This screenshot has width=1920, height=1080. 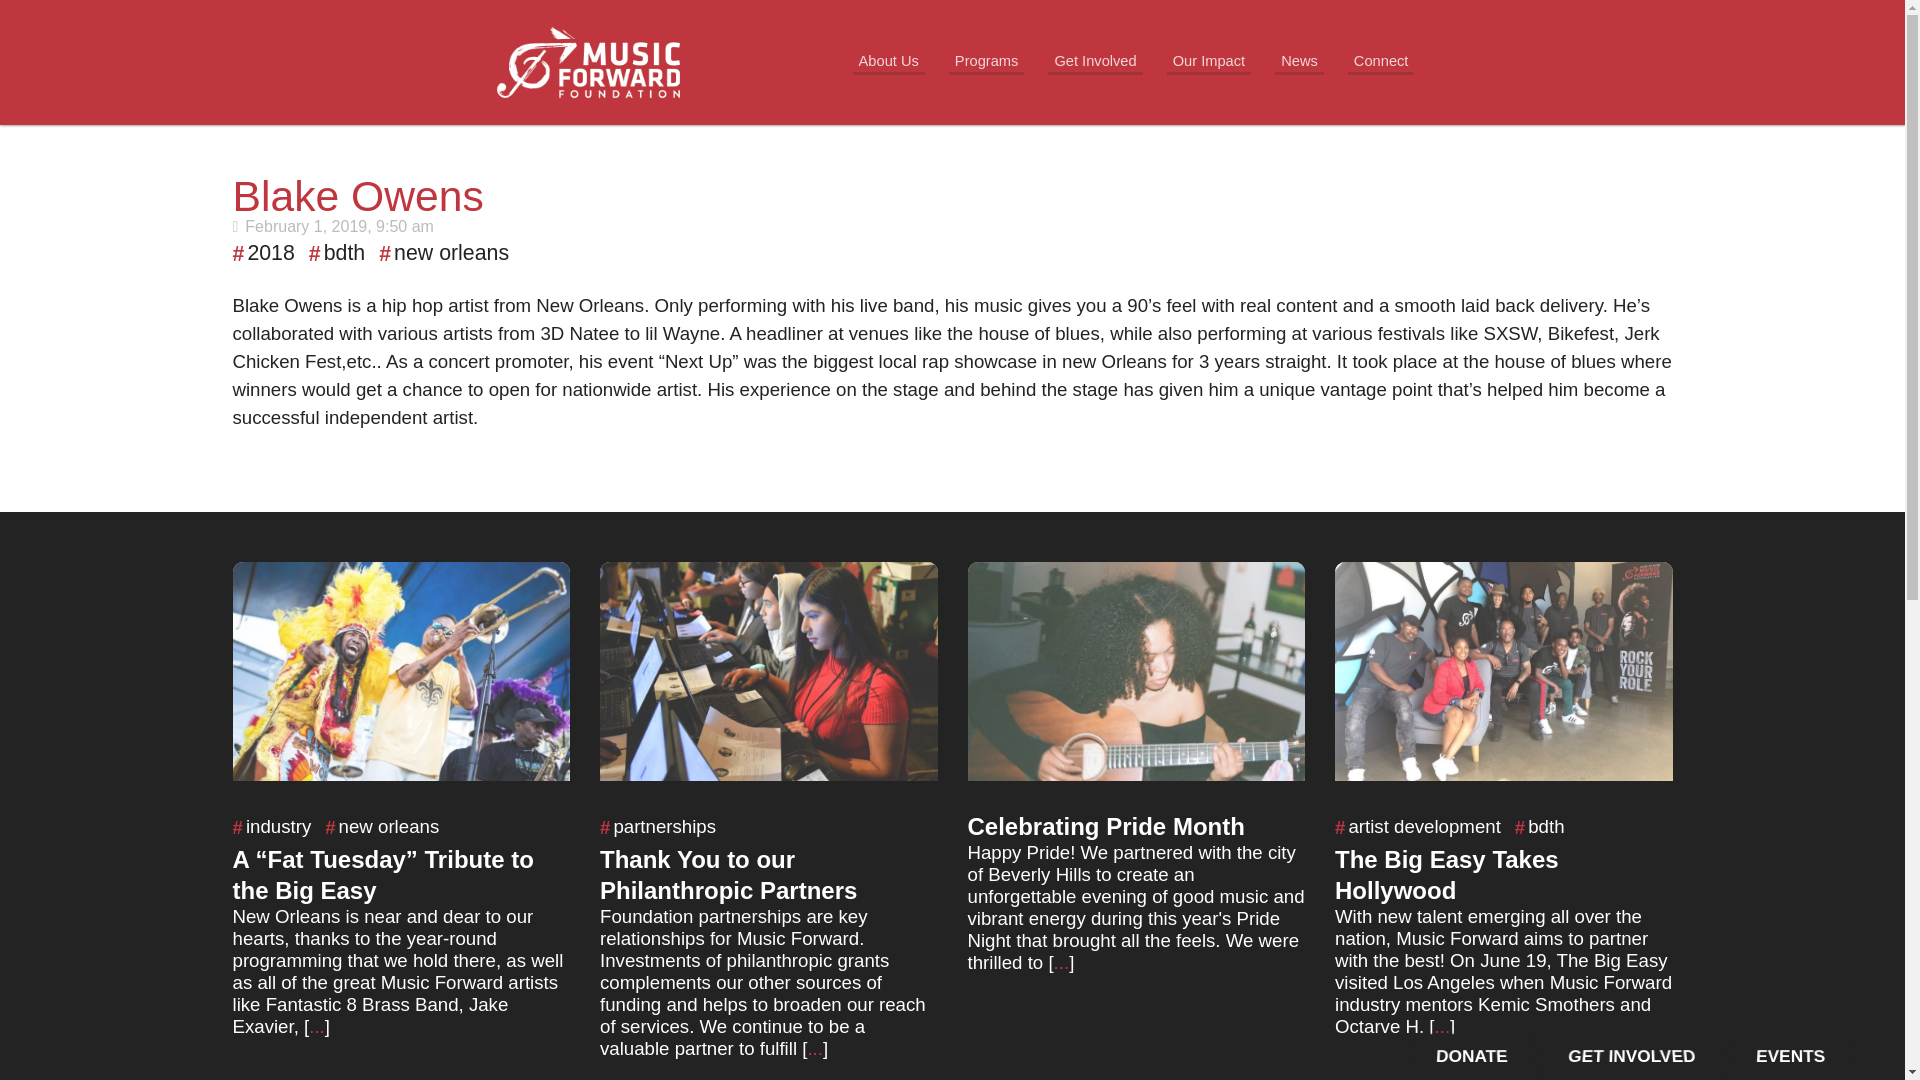 What do you see at coordinates (1381, 62) in the screenshot?
I see `Connect` at bounding box center [1381, 62].